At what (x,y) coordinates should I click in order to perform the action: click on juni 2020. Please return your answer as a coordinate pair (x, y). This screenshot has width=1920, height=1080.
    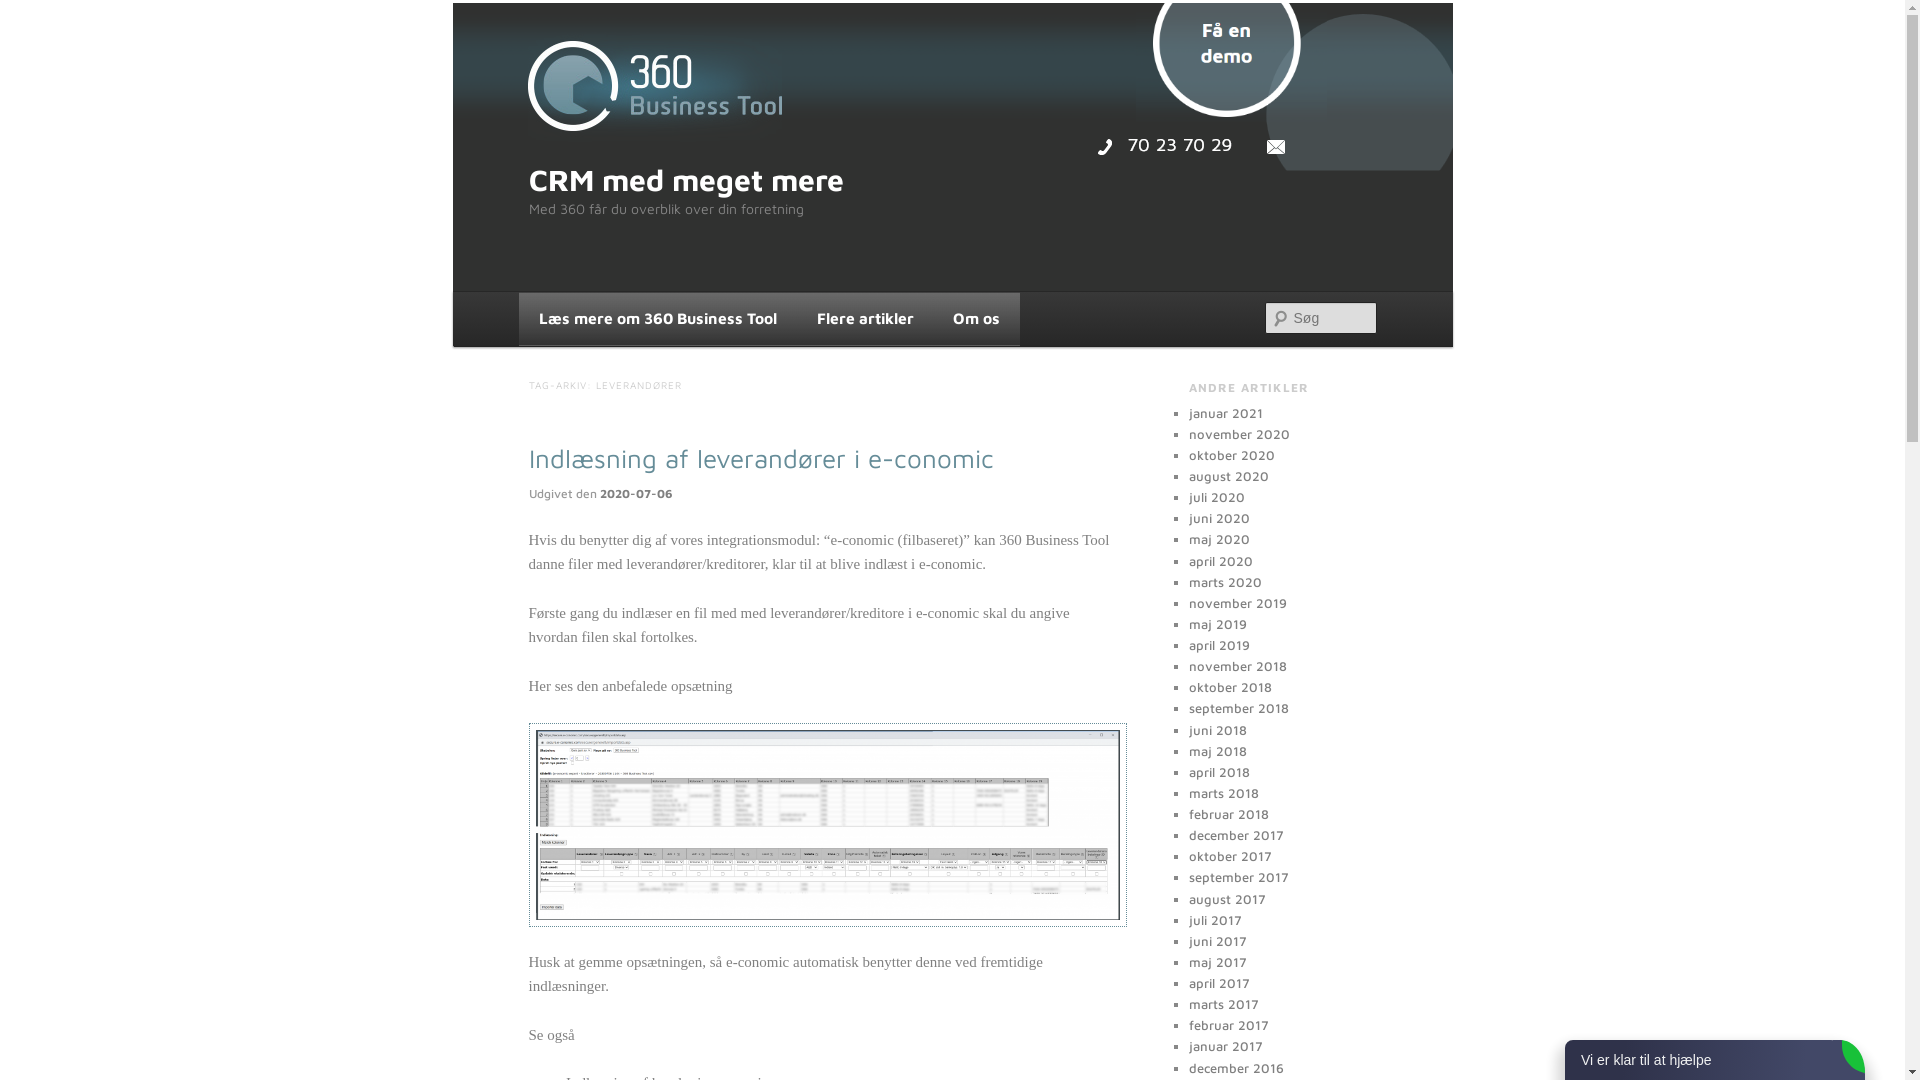
    Looking at the image, I should click on (1218, 518).